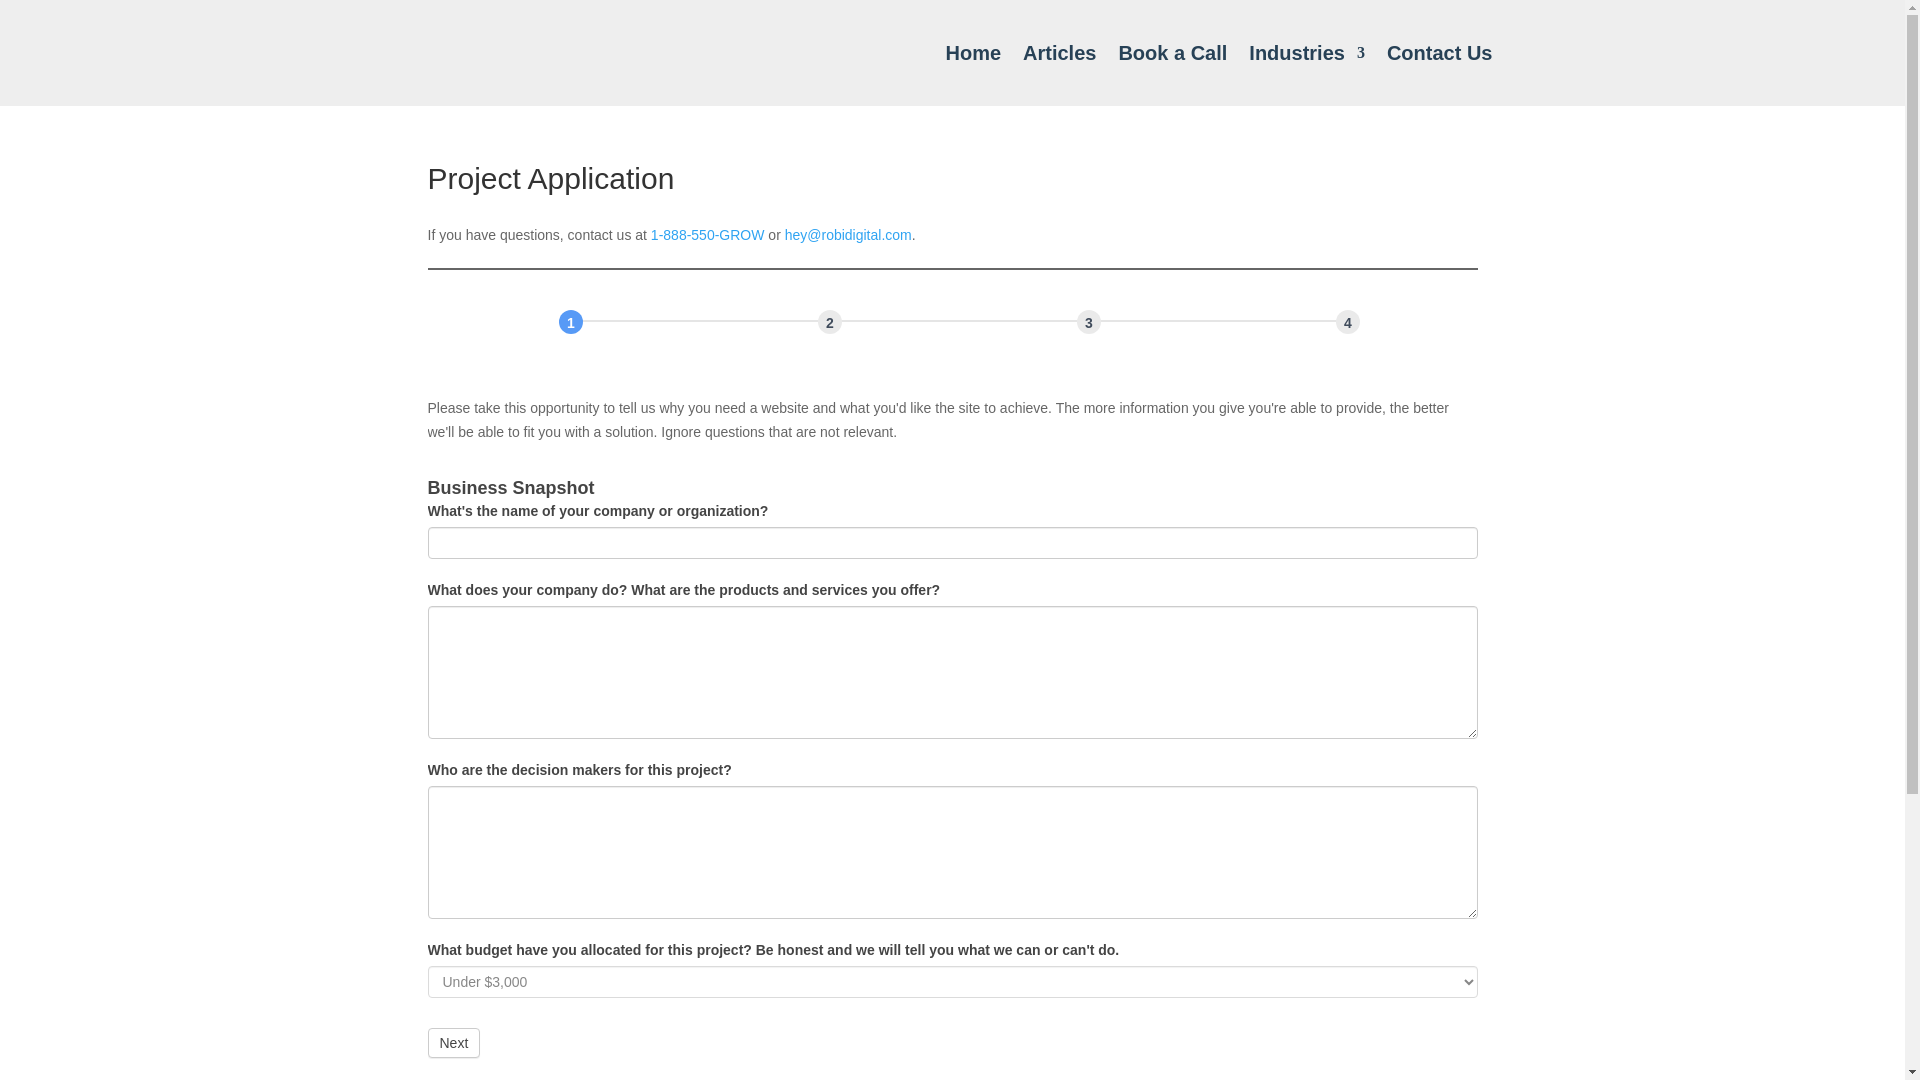 The width and height of the screenshot is (1920, 1080). Describe the element at coordinates (454, 1043) in the screenshot. I see `Next` at that location.